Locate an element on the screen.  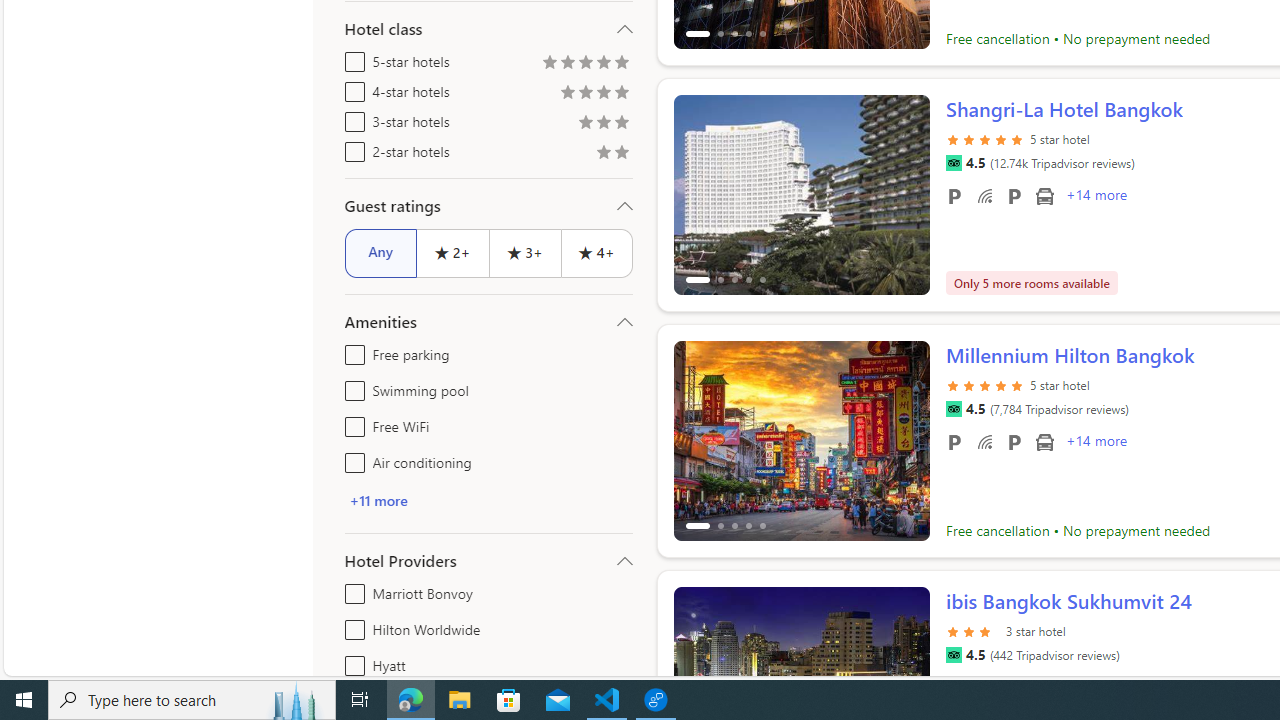
Free parking is located at coordinates (351, 350).